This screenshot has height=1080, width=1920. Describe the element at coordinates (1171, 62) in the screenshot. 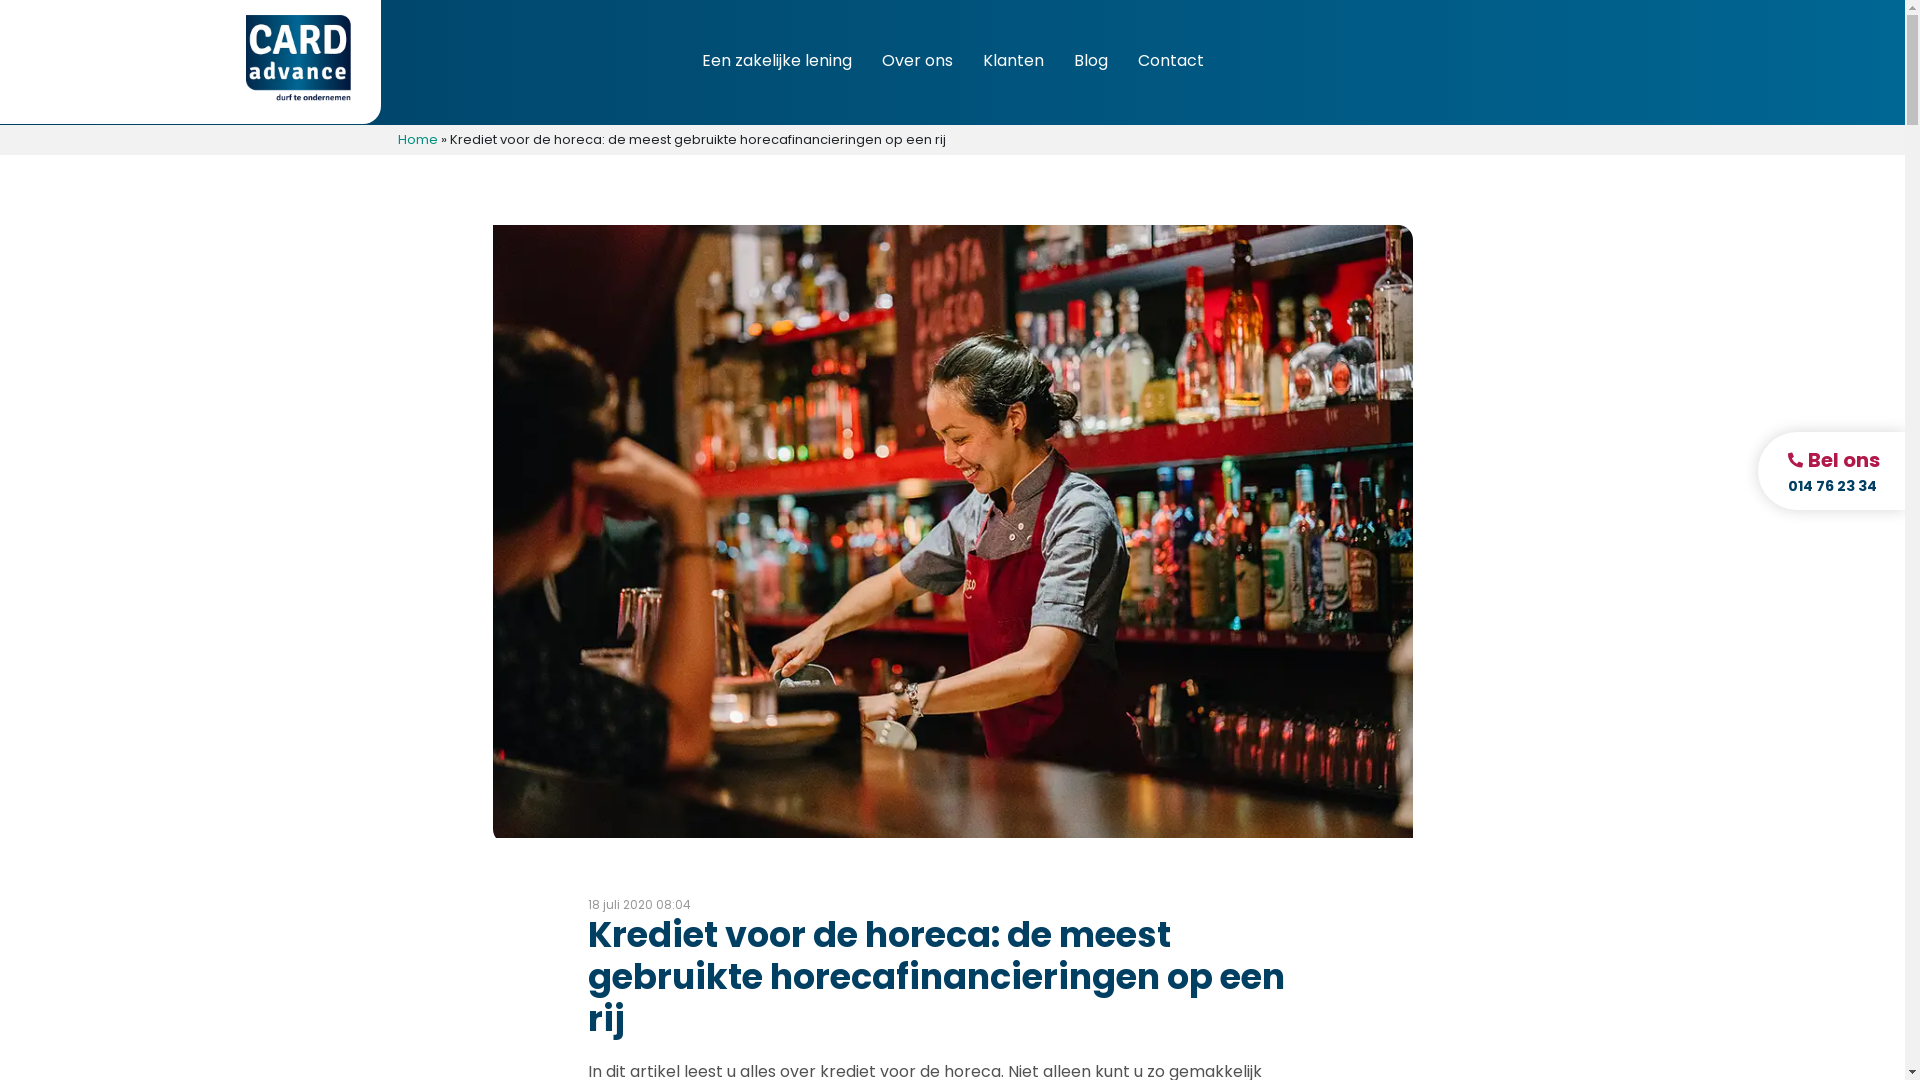

I see `Contact` at that location.